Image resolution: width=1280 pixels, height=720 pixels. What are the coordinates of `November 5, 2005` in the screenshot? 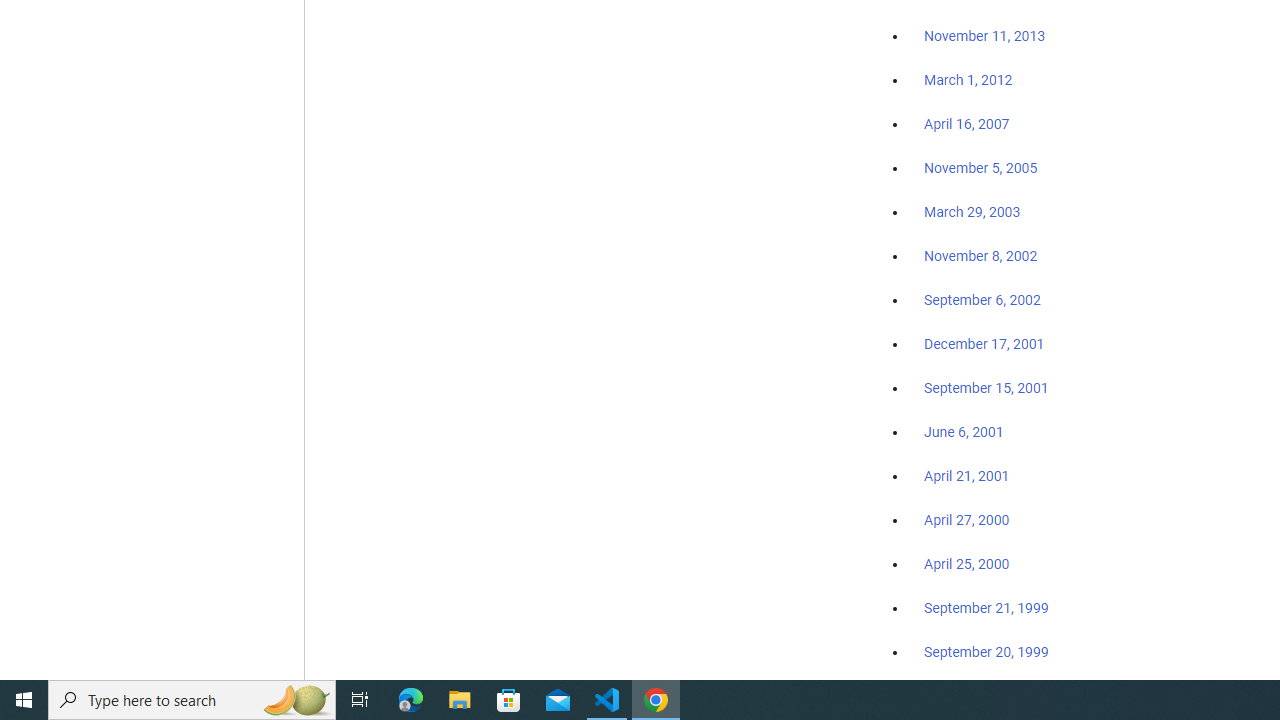 It's located at (981, 168).